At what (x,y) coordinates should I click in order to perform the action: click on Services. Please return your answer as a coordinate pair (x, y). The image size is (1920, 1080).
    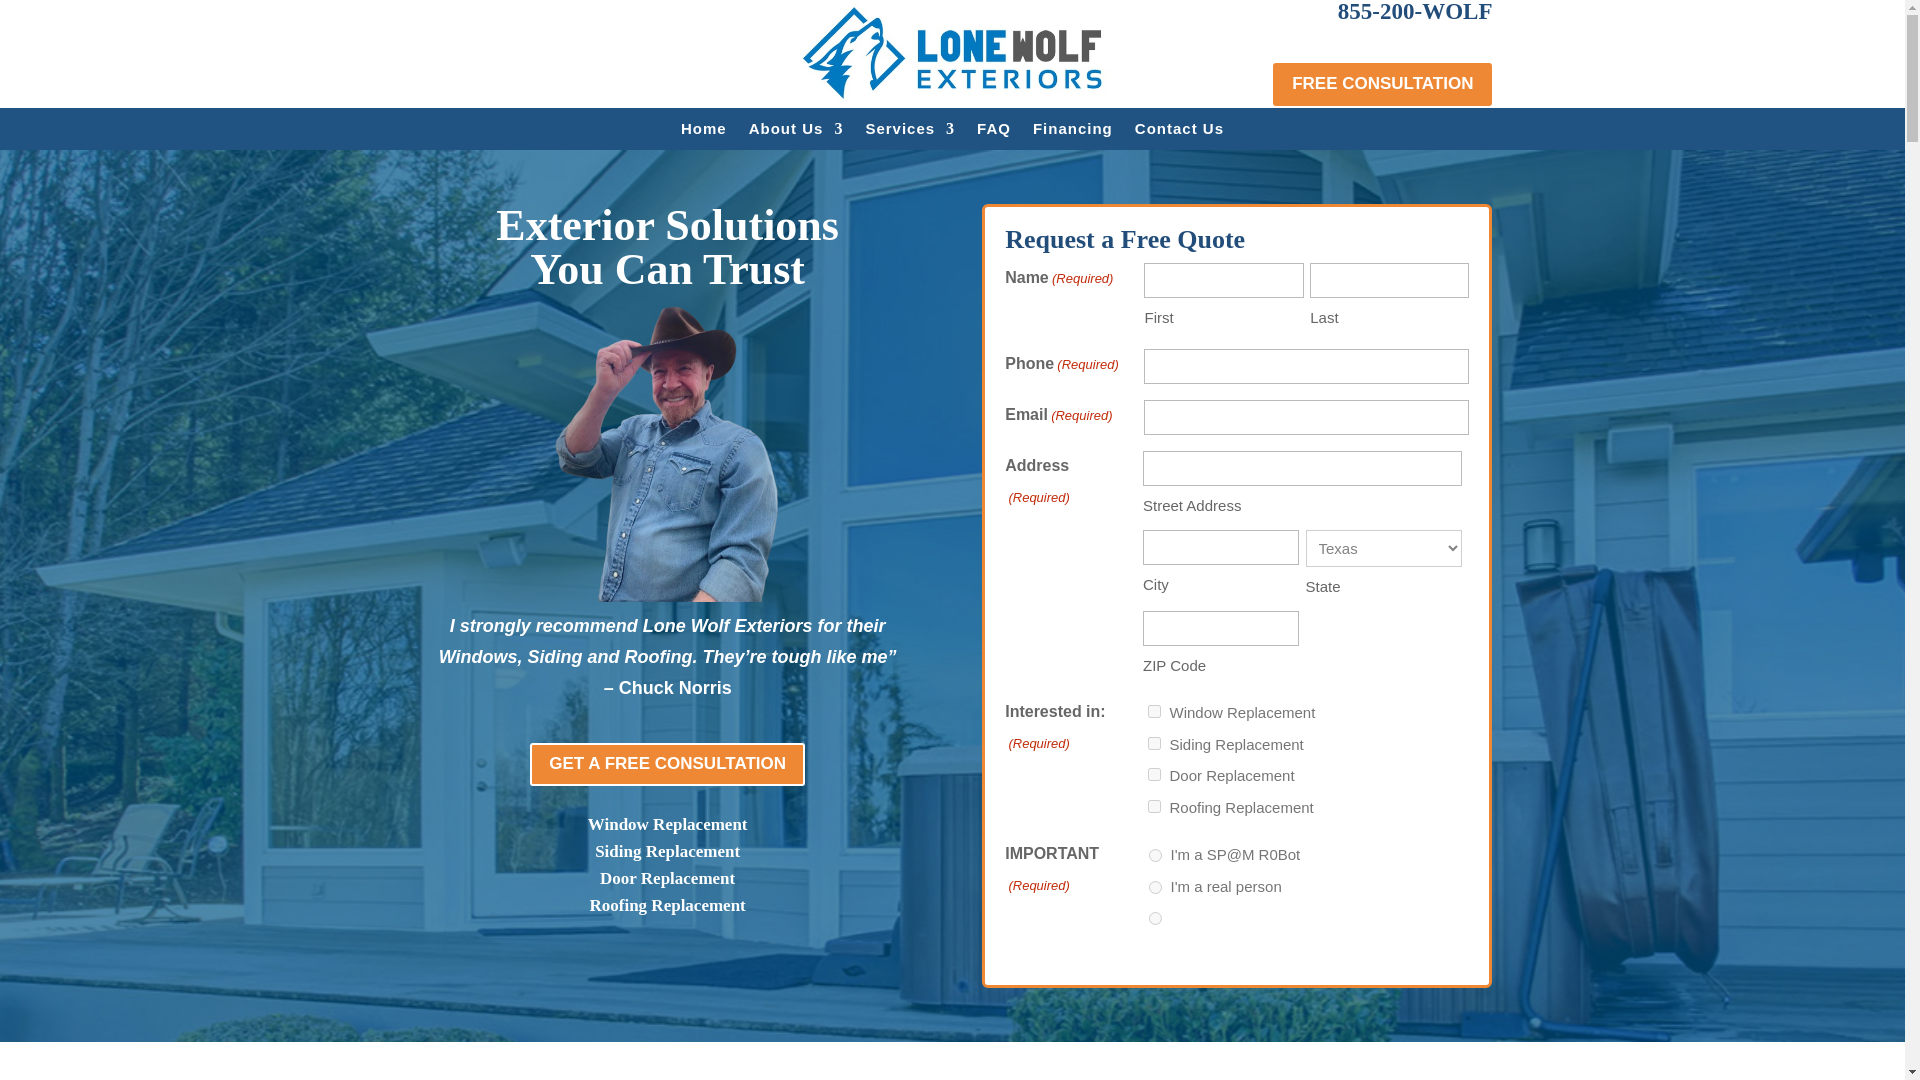
    Looking at the image, I should click on (910, 132).